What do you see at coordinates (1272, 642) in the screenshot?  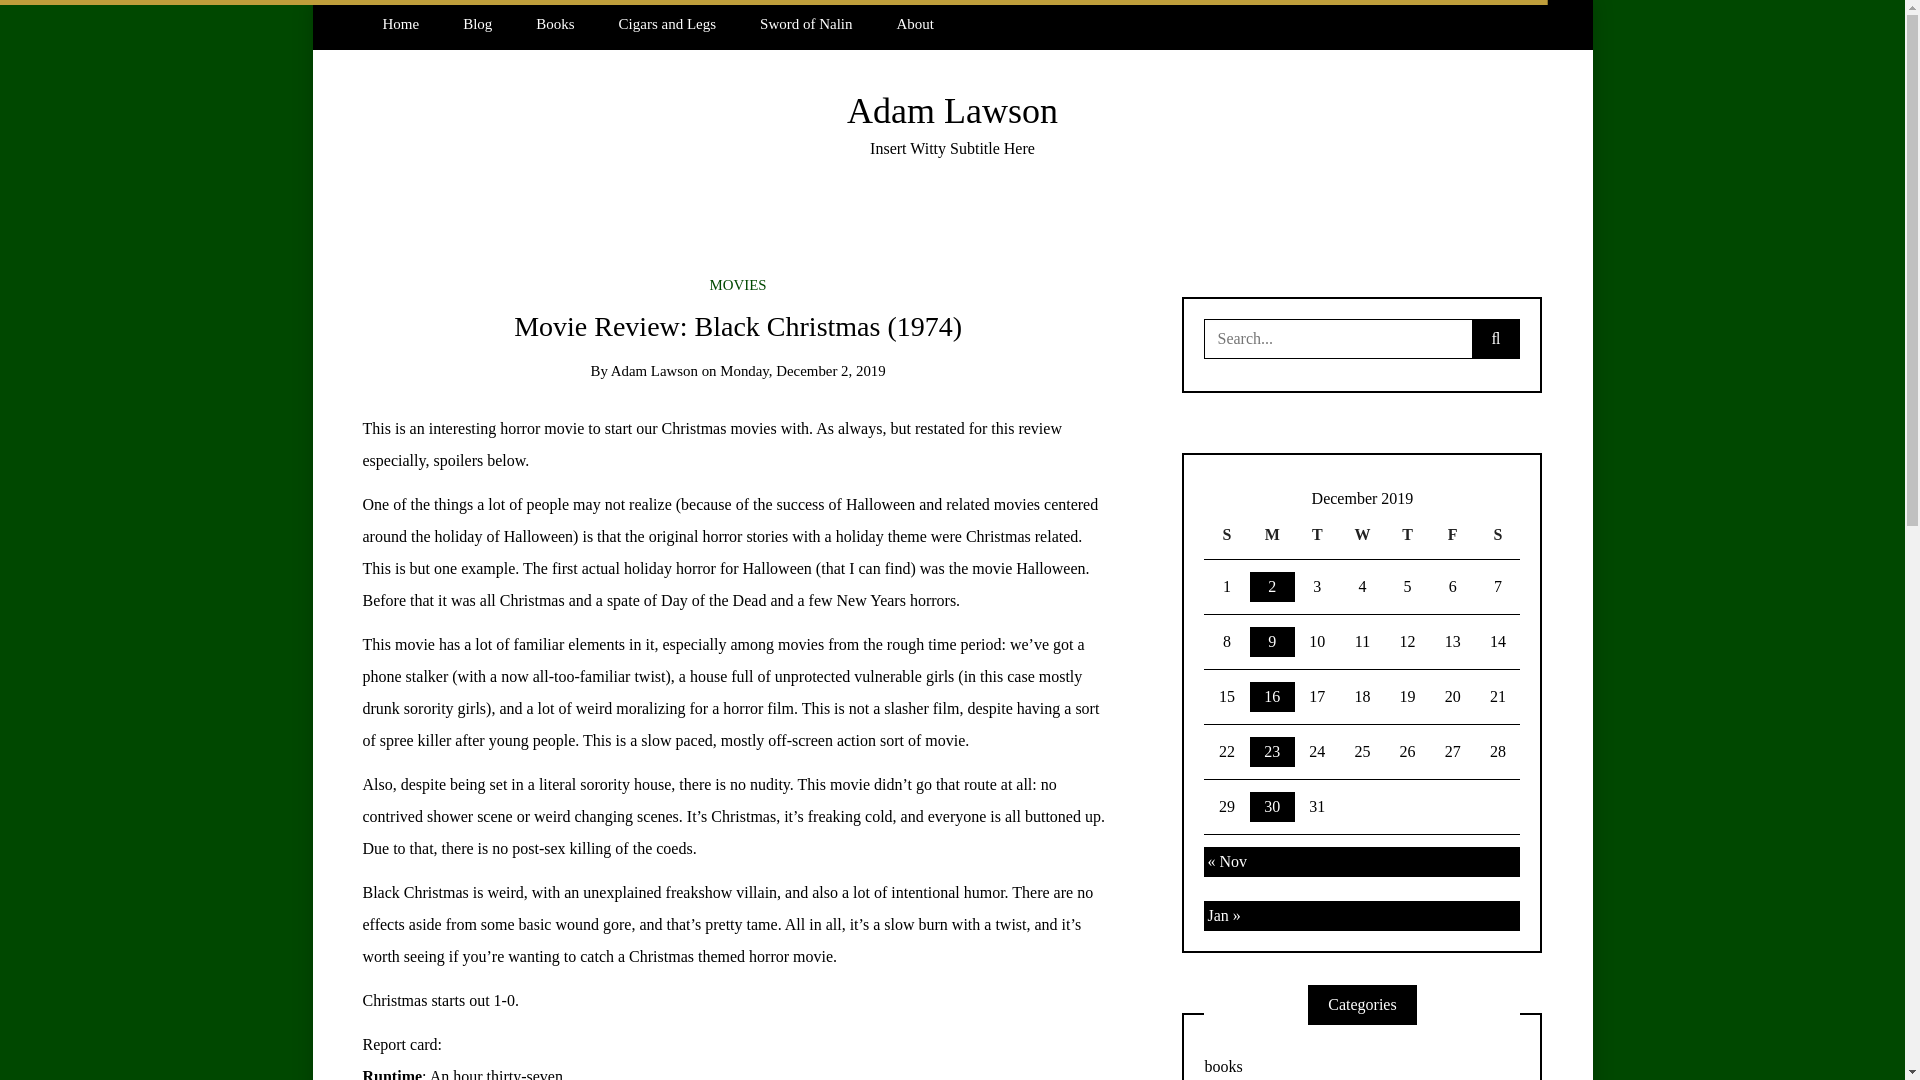 I see `9` at bounding box center [1272, 642].